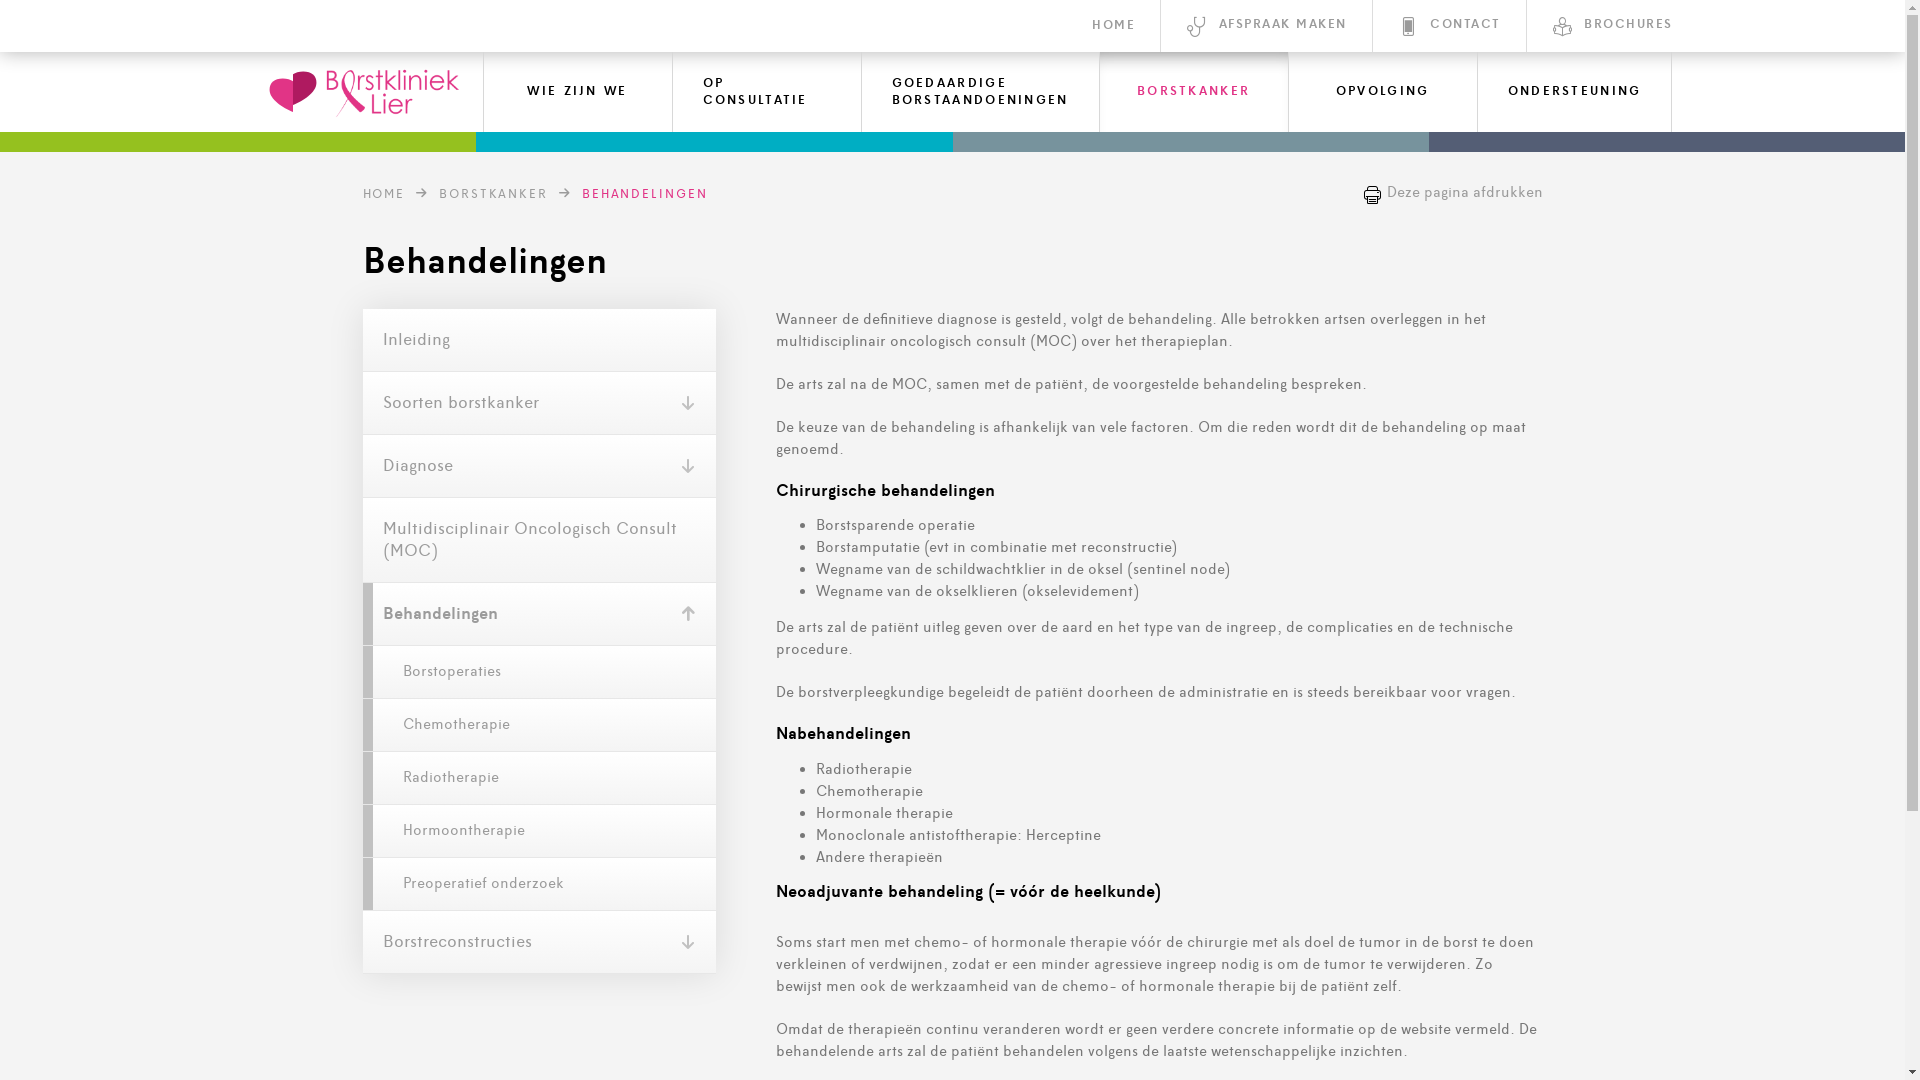 The height and width of the screenshot is (1080, 1920). What do you see at coordinates (538, 942) in the screenshot?
I see `Borstreconstructies` at bounding box center [538, 942].